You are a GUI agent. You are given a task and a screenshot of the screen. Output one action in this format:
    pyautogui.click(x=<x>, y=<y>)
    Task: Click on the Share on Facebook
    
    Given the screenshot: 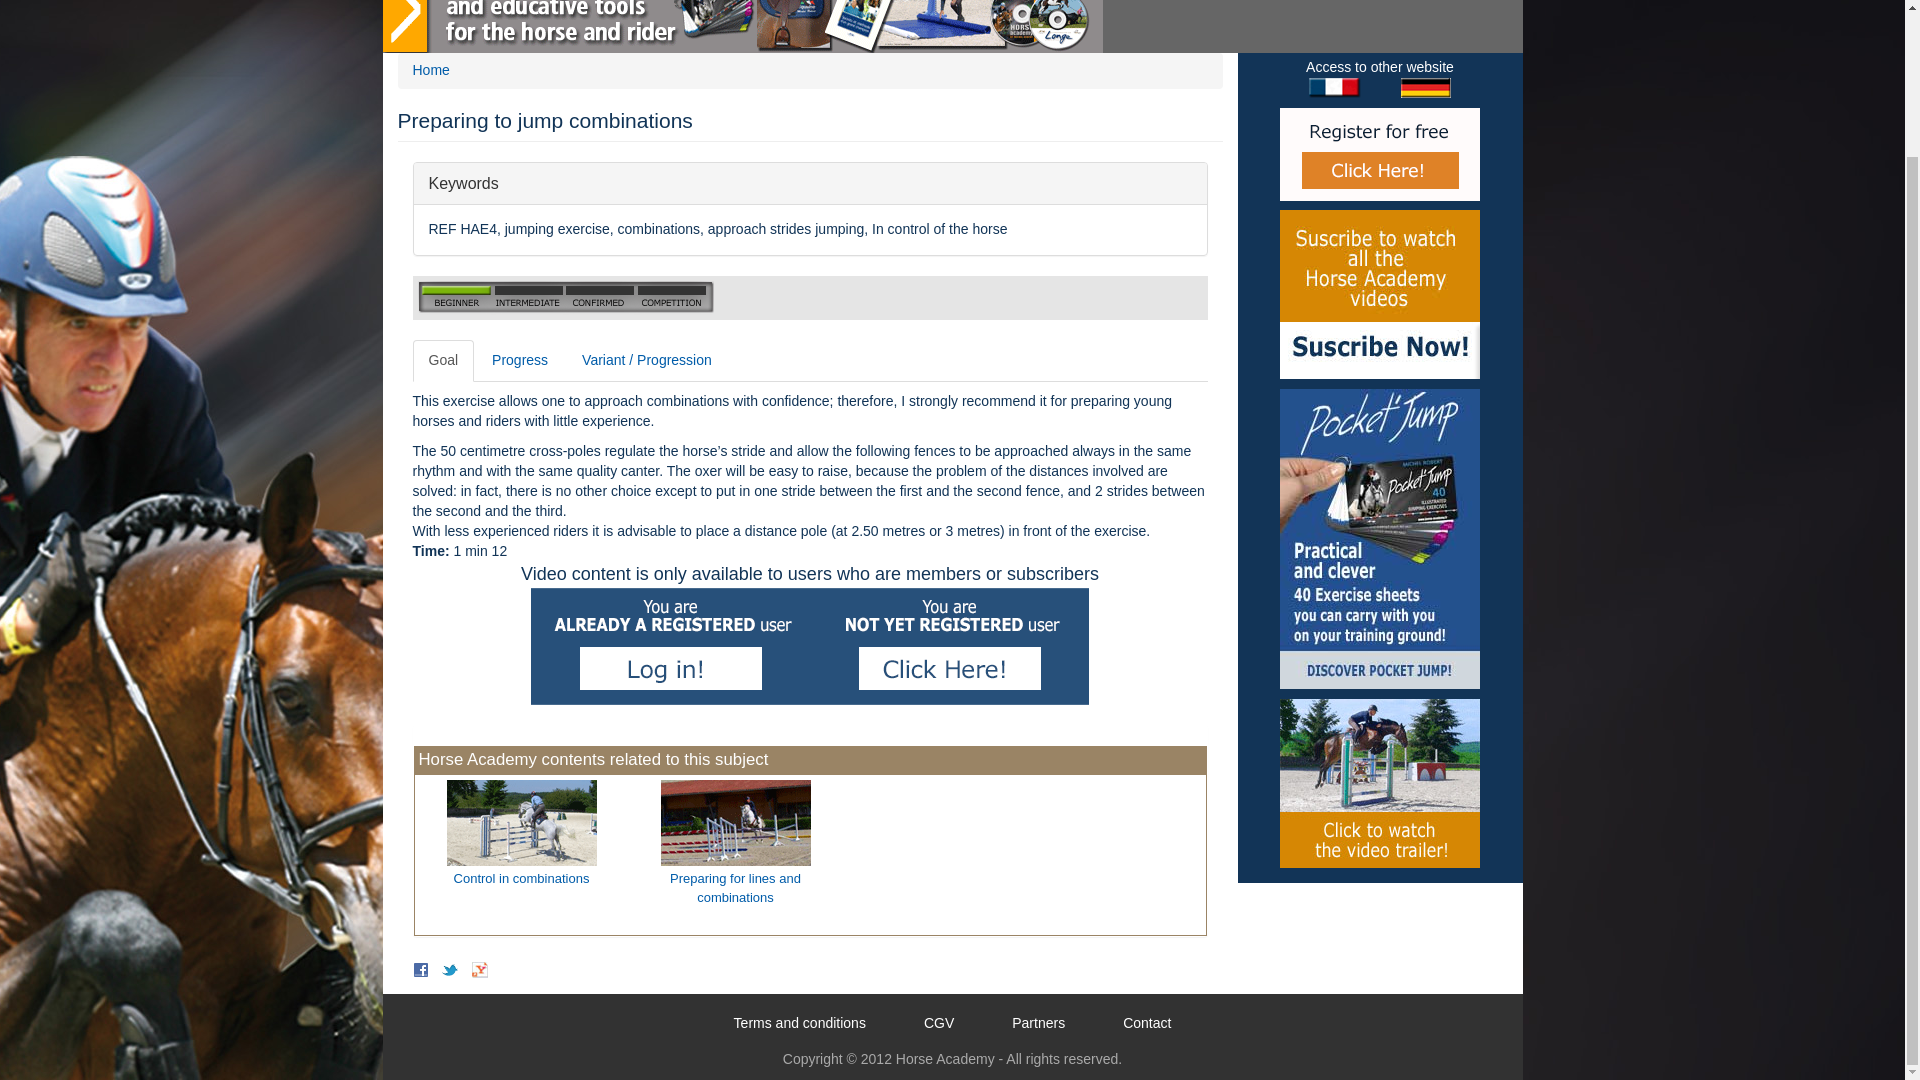 What is the action you would take?
    pyautogui.click(x=1380, y=294)
    